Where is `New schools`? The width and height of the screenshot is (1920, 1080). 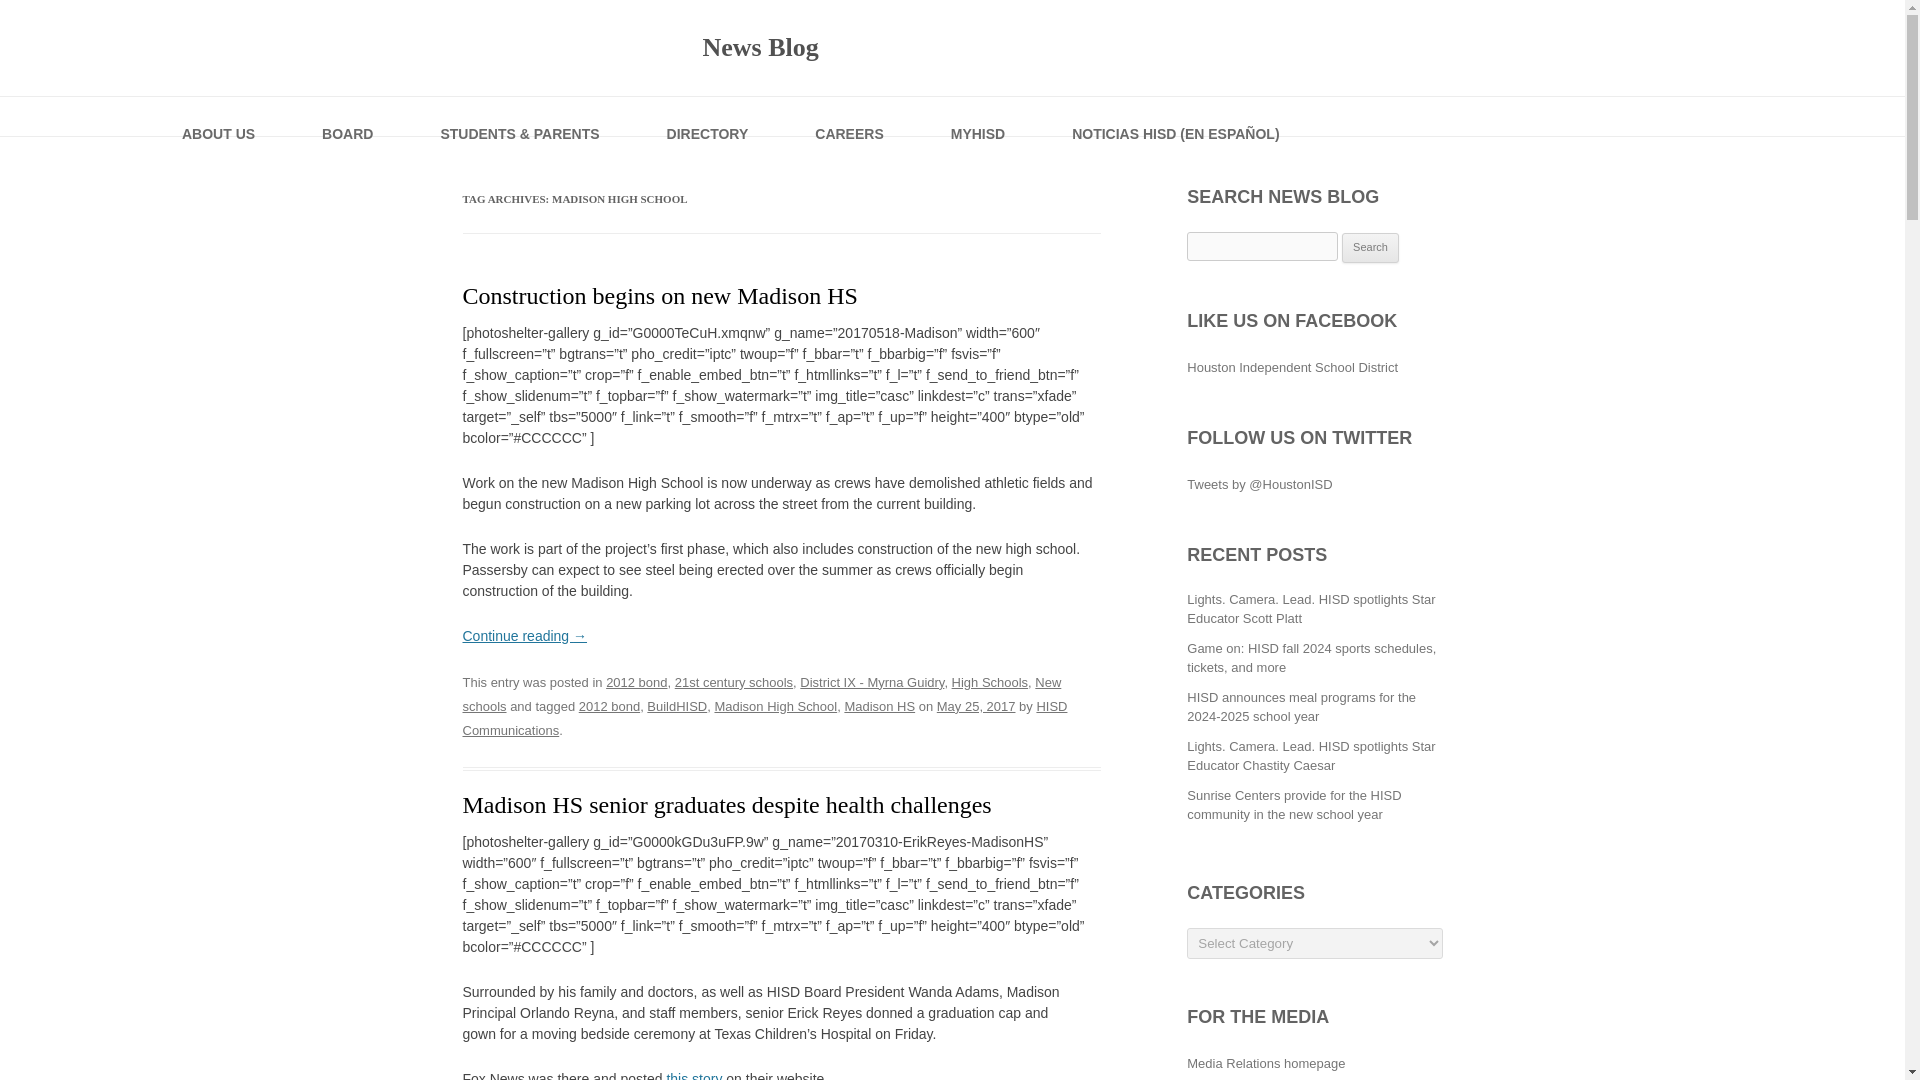 New schools is located at coordinates (762, 694).